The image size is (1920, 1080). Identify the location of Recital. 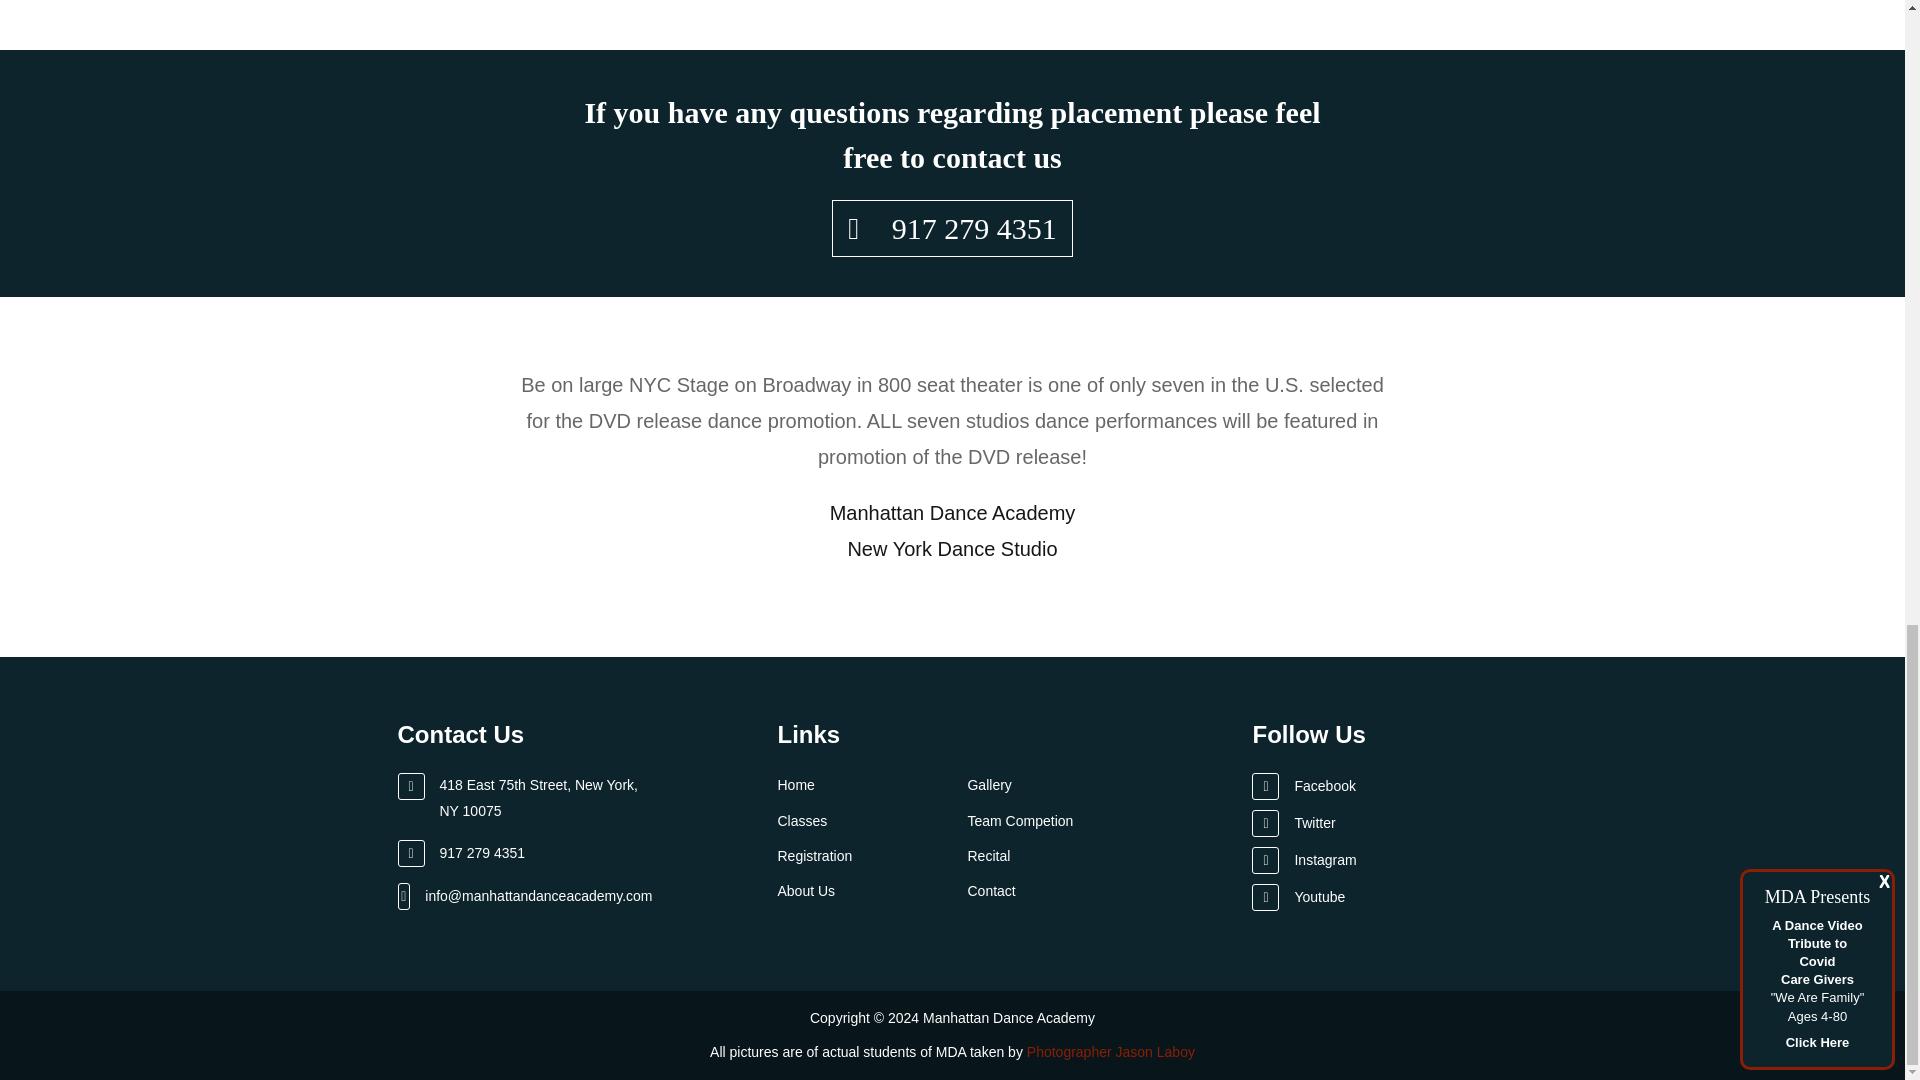
(988, 856).